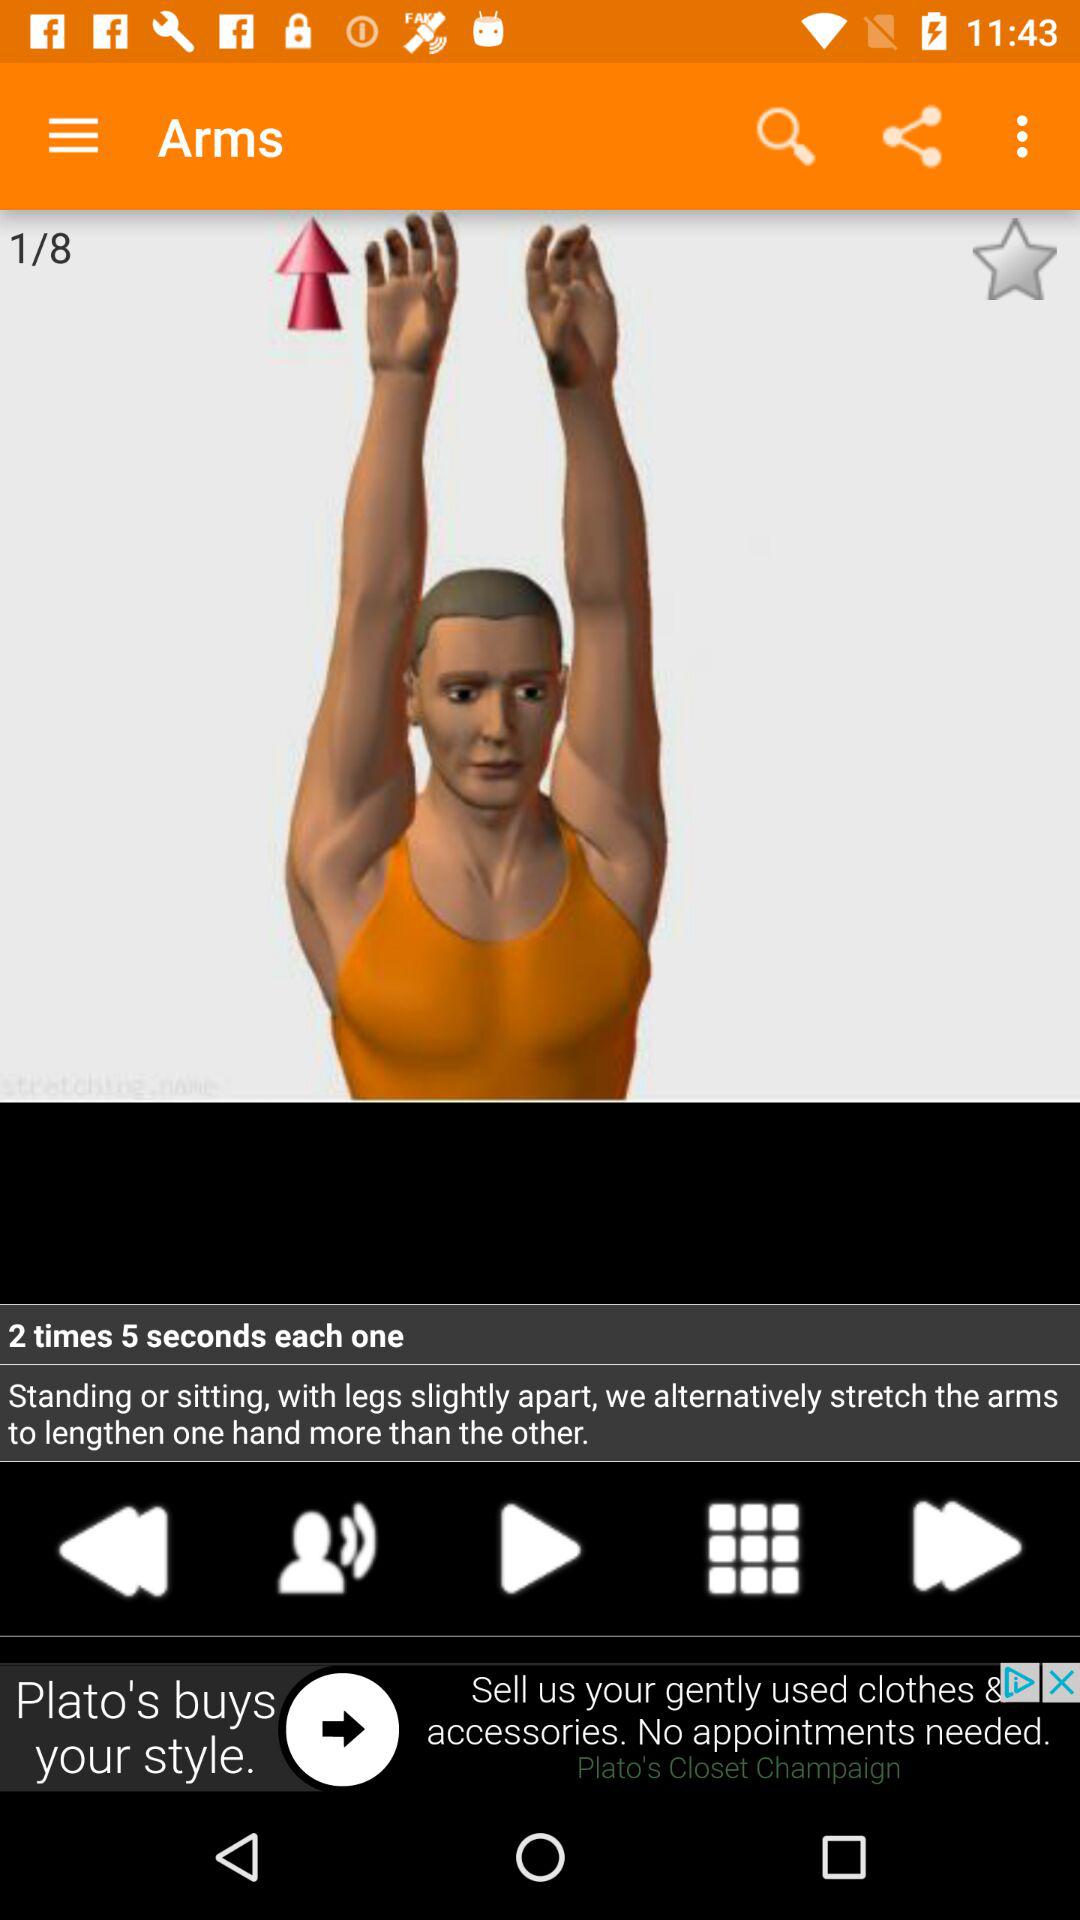  I want to click on repeat speech, so click(328, 1548).